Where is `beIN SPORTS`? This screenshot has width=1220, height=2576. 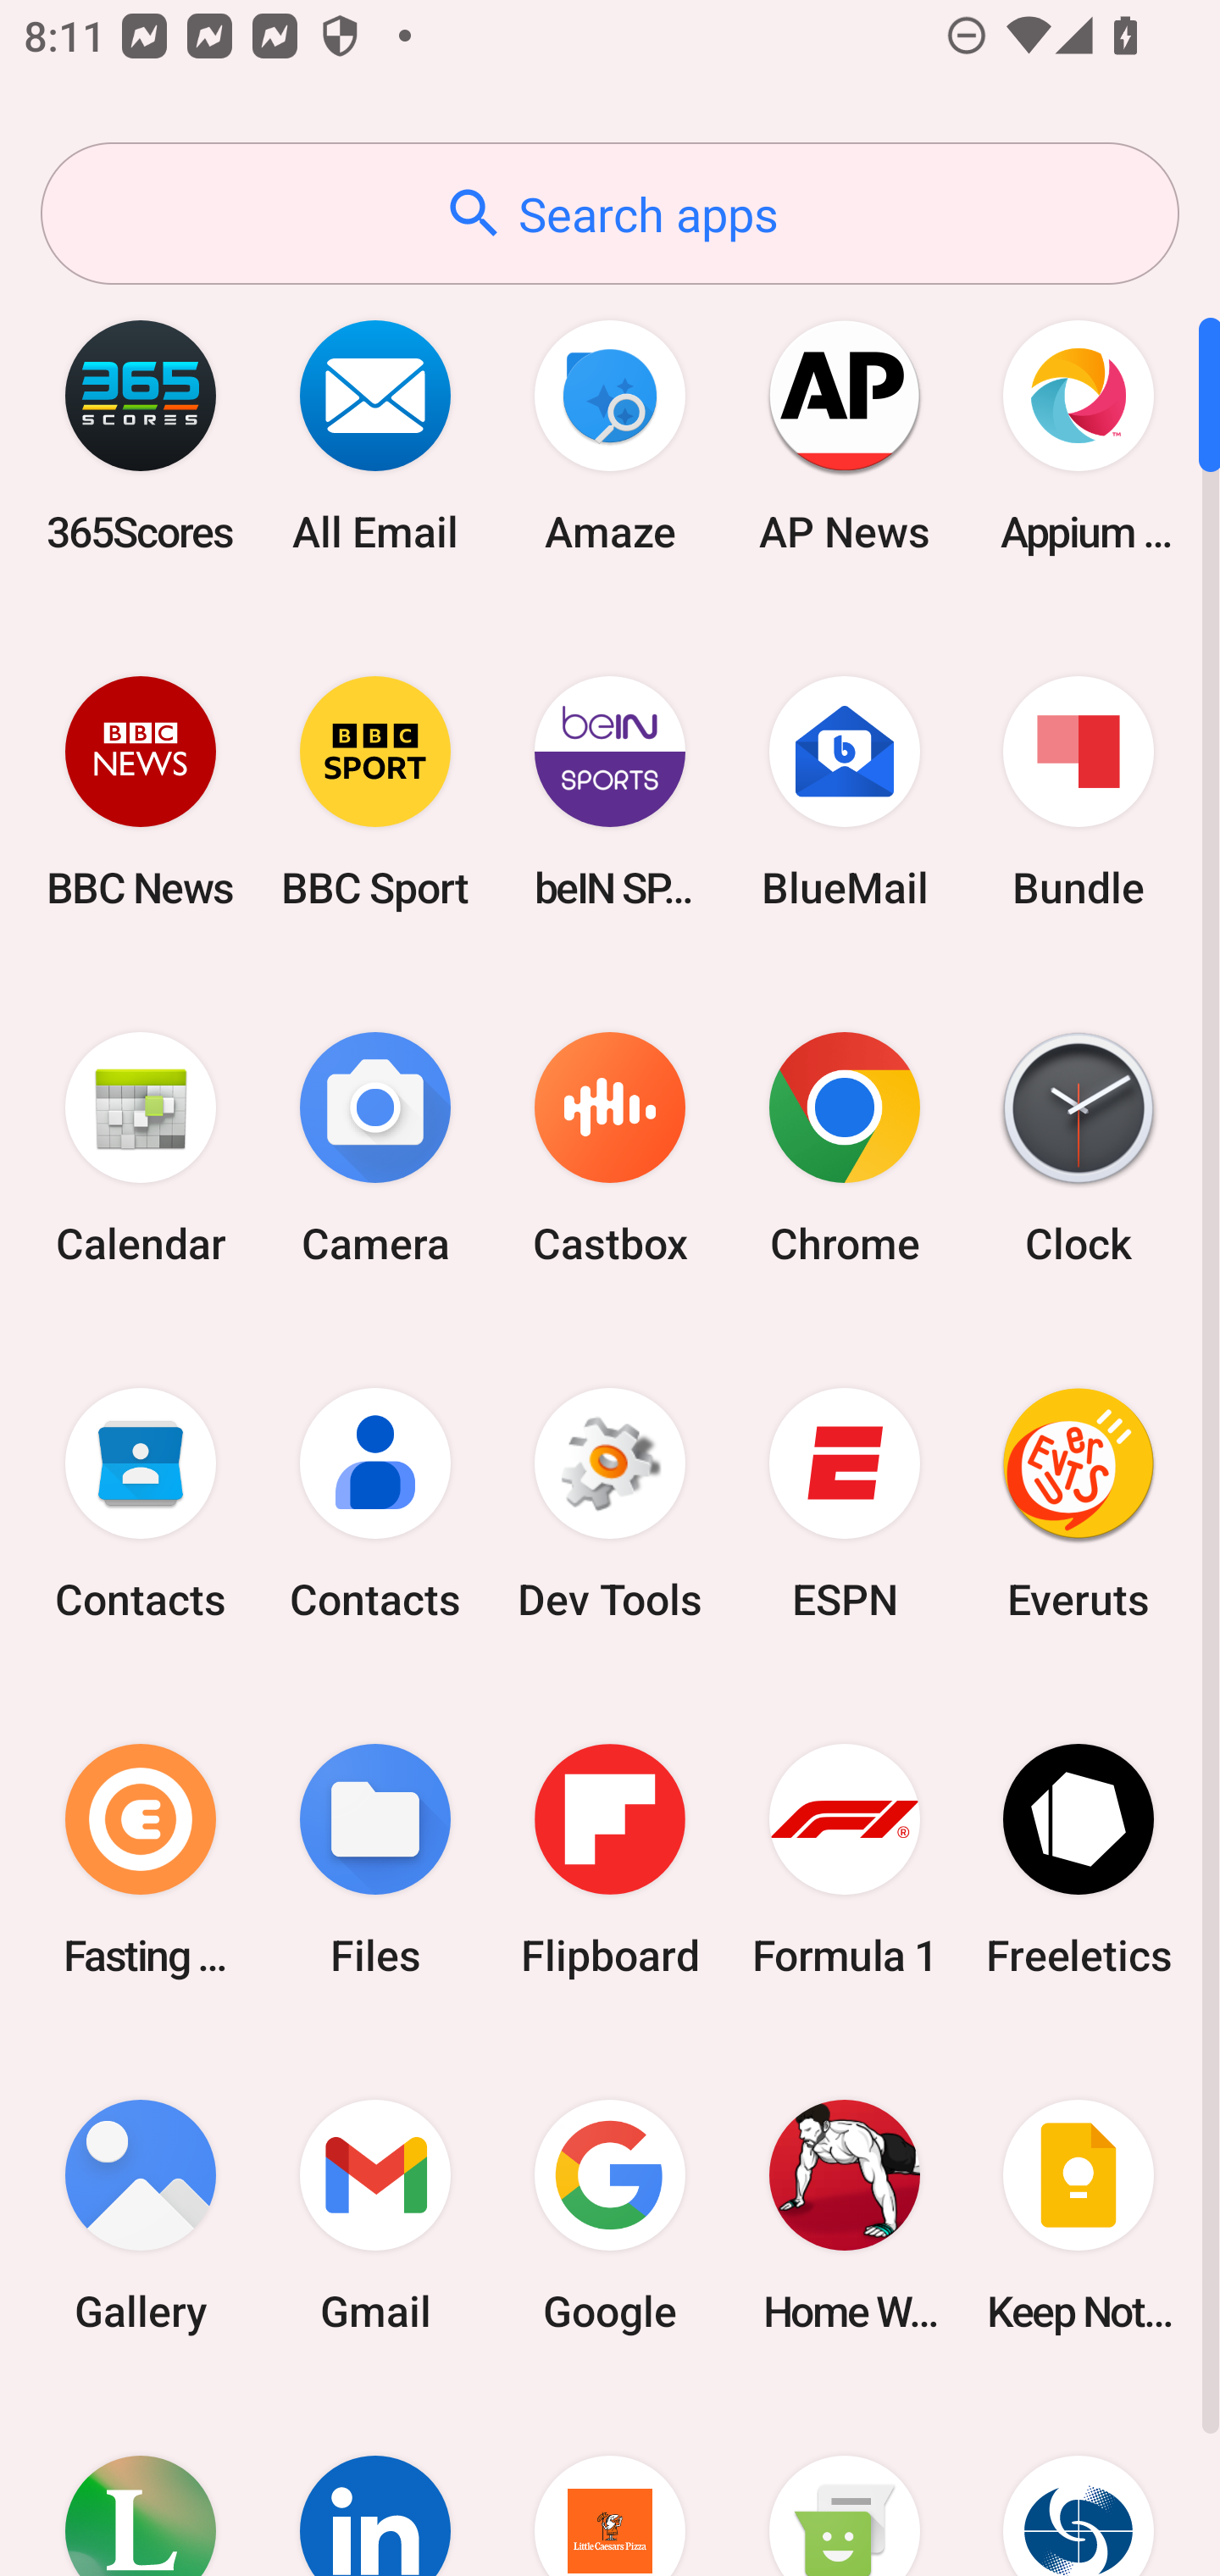 beIN SPORTS is located at coordinates (610, 791).